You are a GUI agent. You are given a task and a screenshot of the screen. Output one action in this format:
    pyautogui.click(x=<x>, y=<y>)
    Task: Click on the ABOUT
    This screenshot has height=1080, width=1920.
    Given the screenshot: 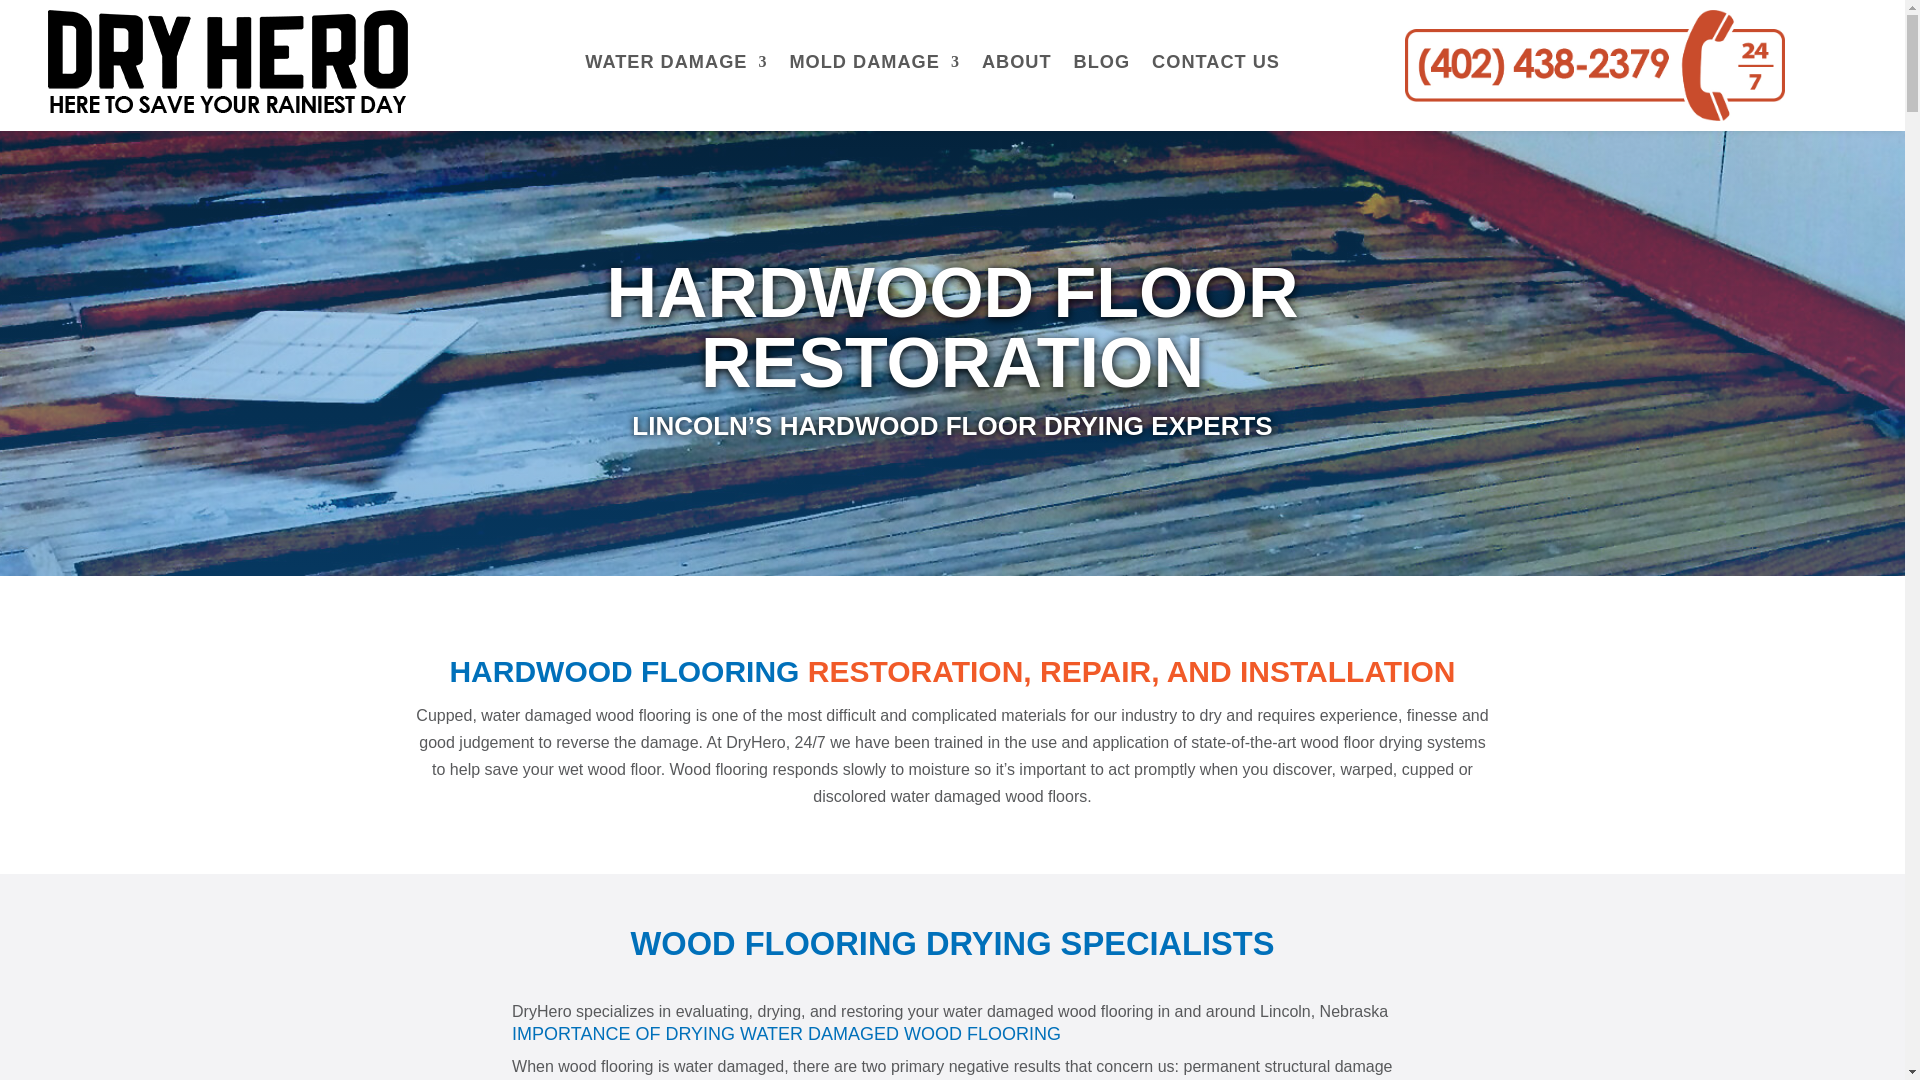 What is the action you would take?
    pyautogui.click(x=1016, y=62)
    